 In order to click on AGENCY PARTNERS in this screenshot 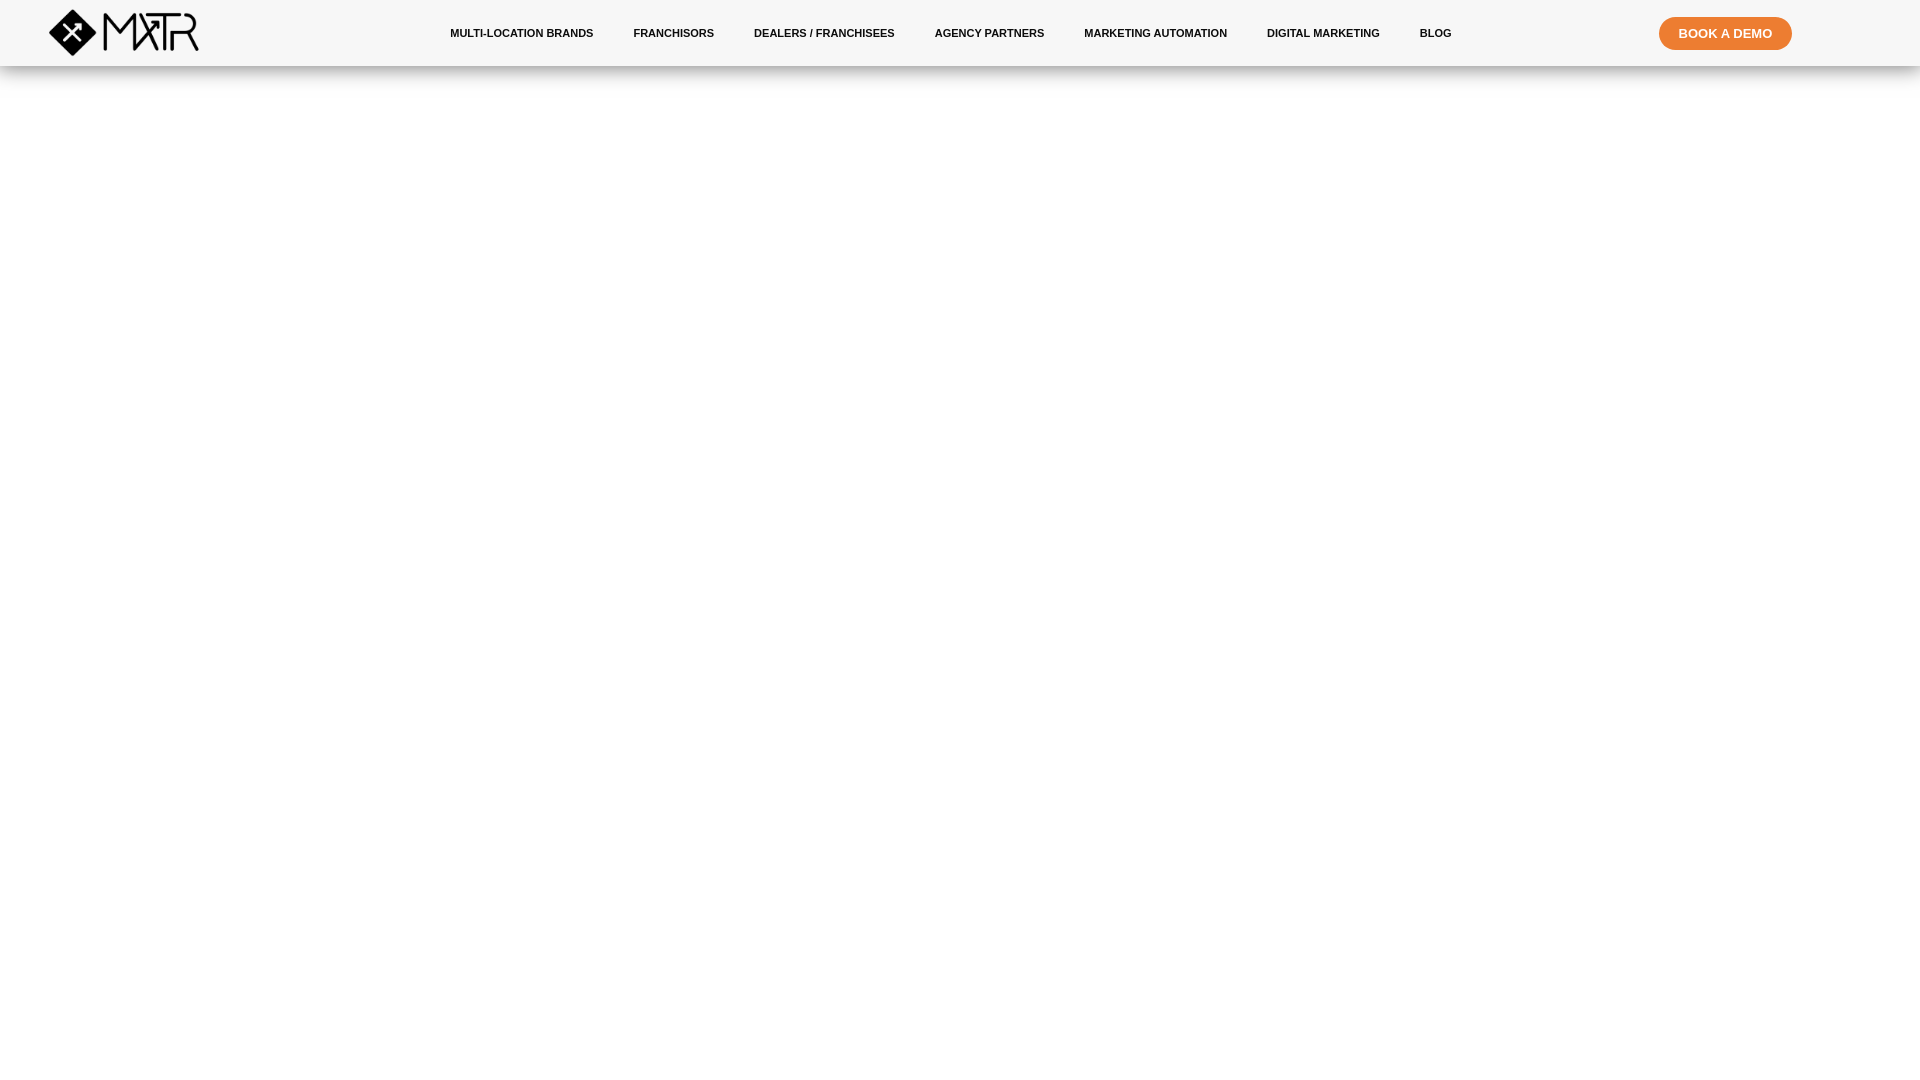, I will do `click(990, 32)`.